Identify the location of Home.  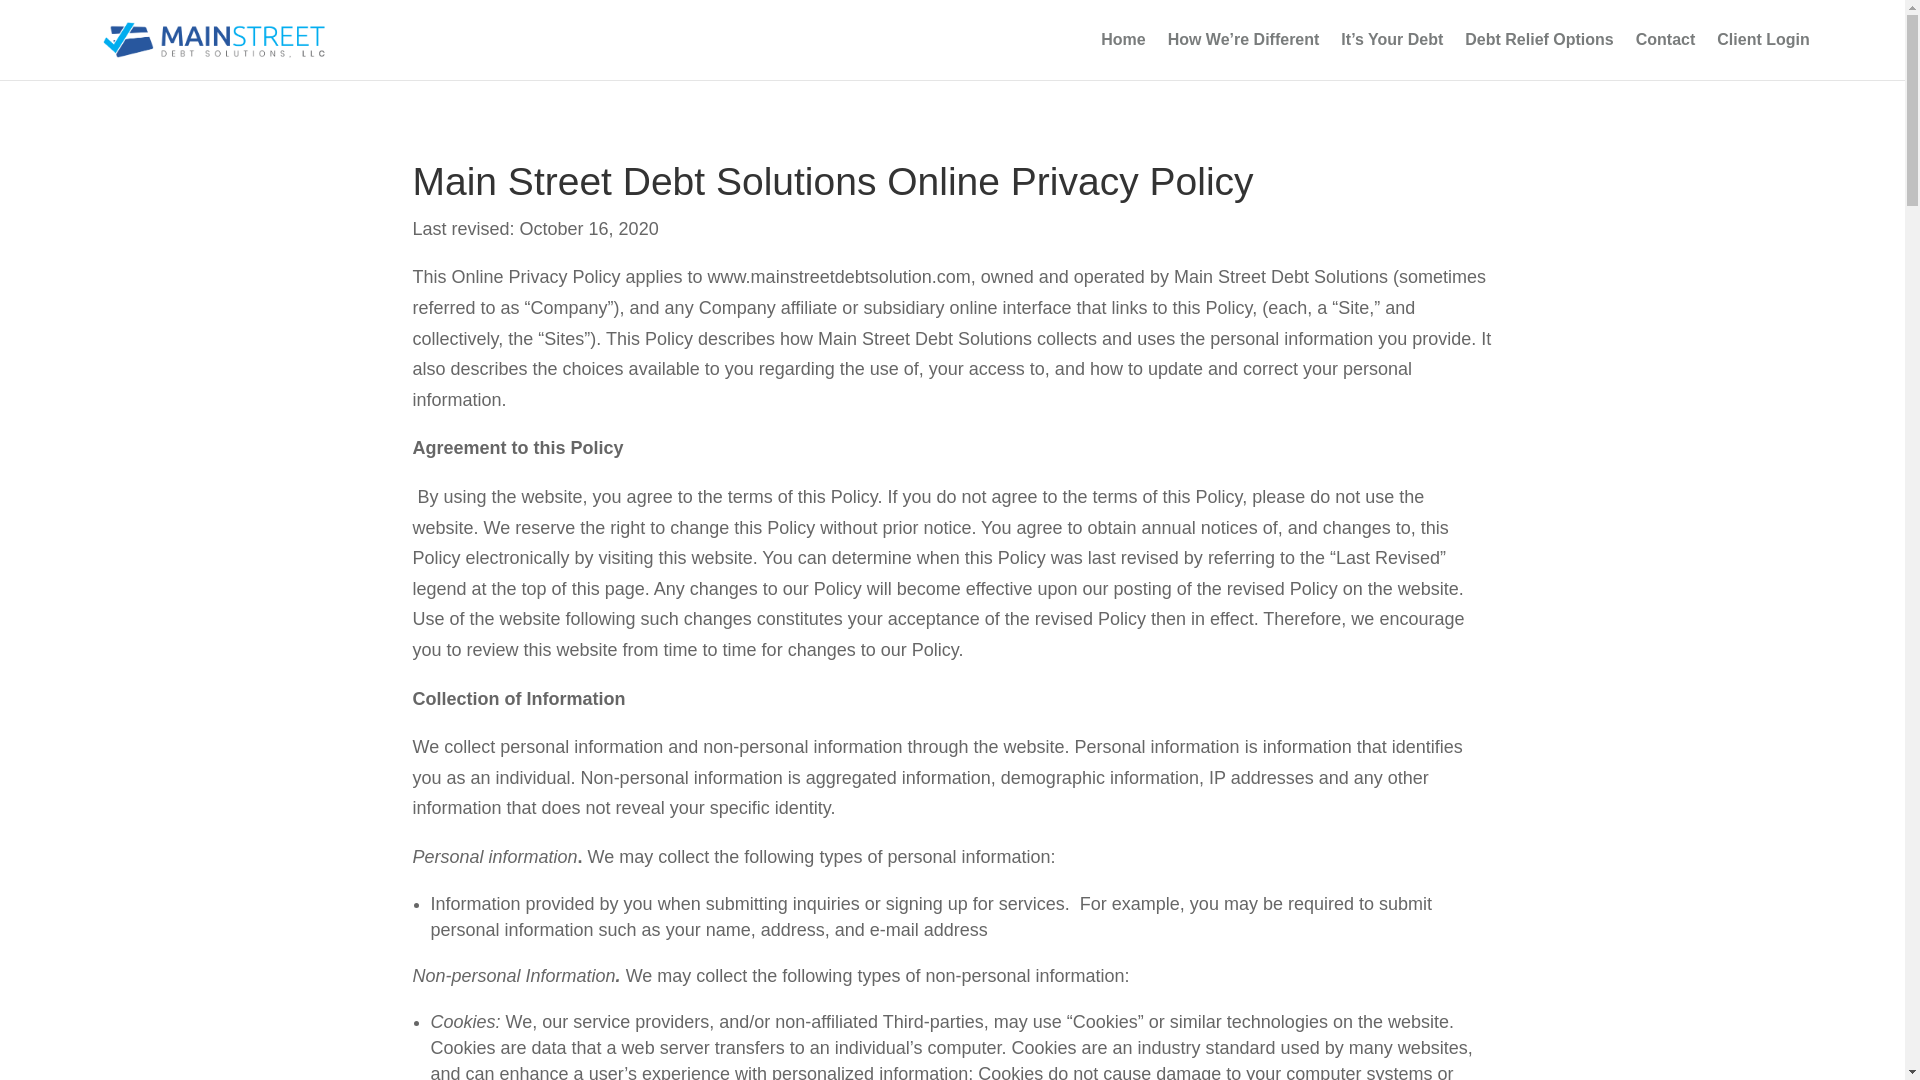
(1122, 56).